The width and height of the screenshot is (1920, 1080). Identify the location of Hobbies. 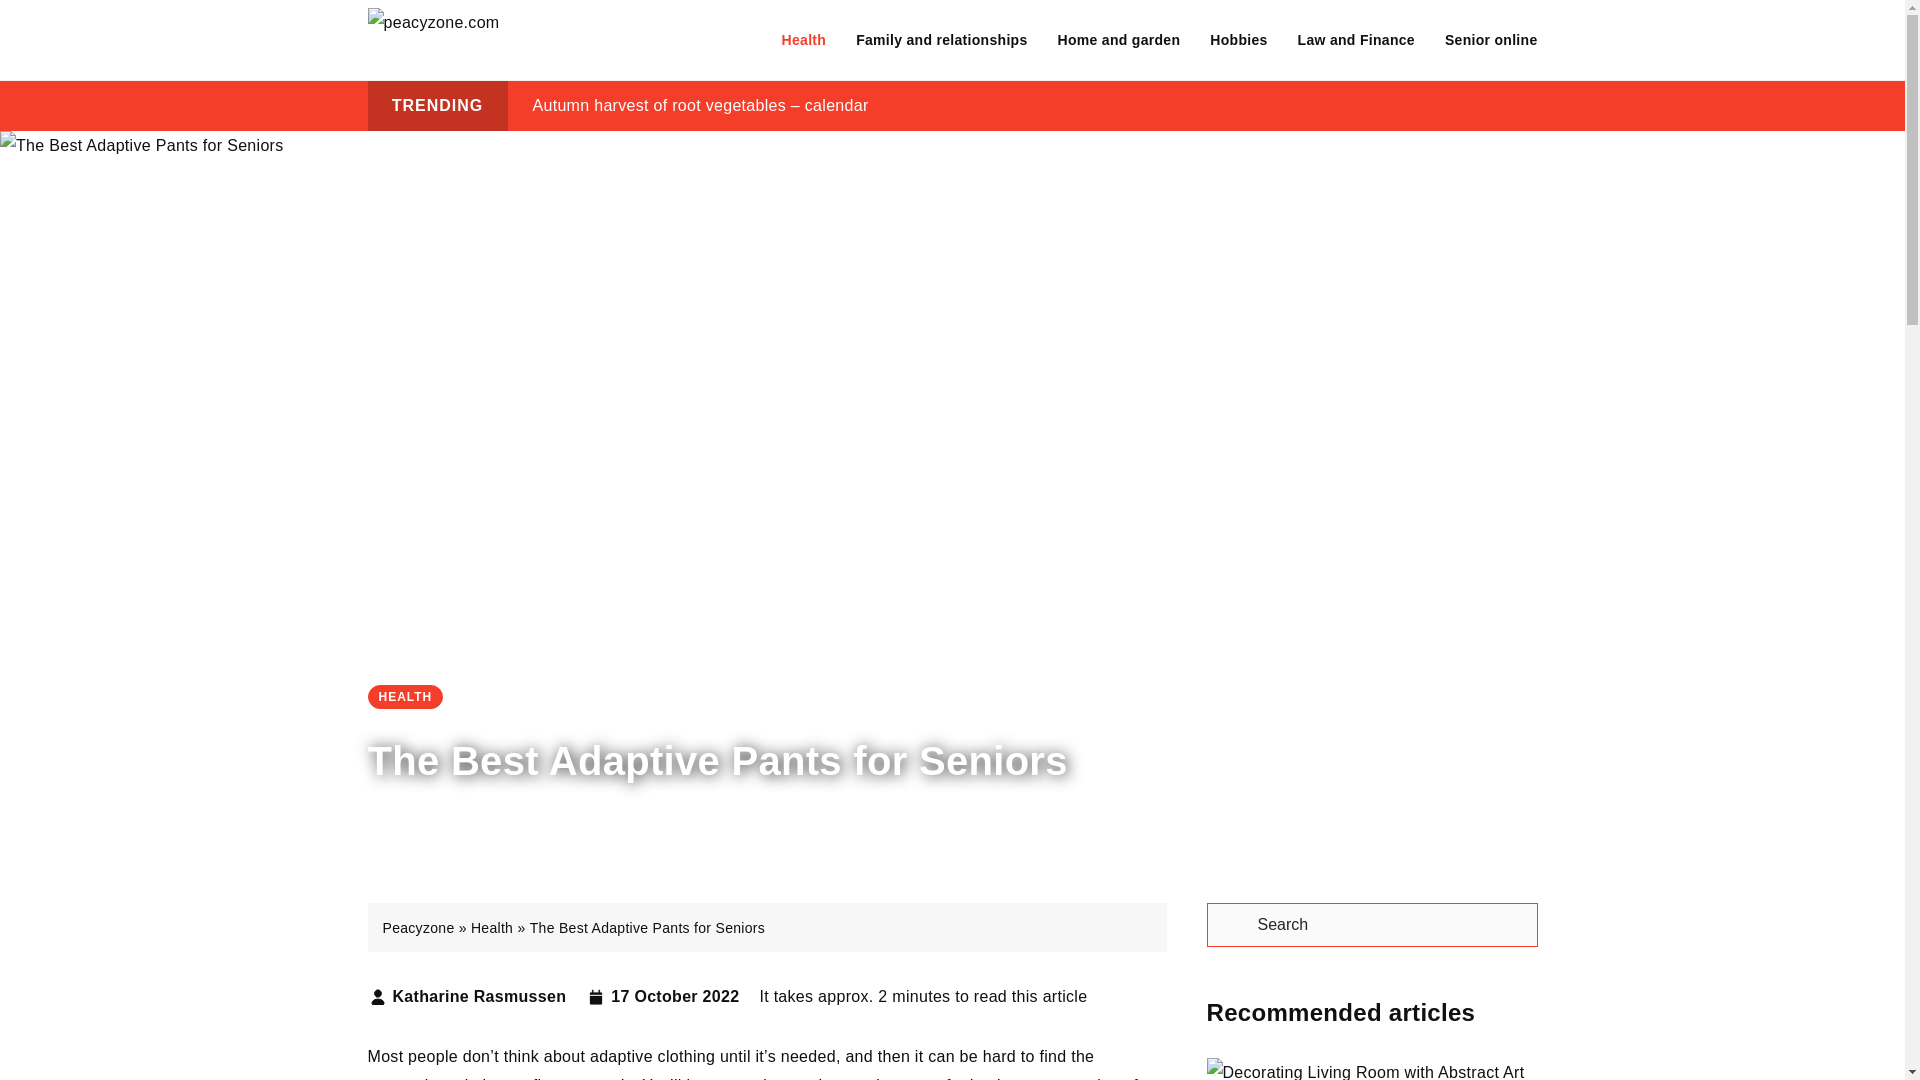
(1238, 40).